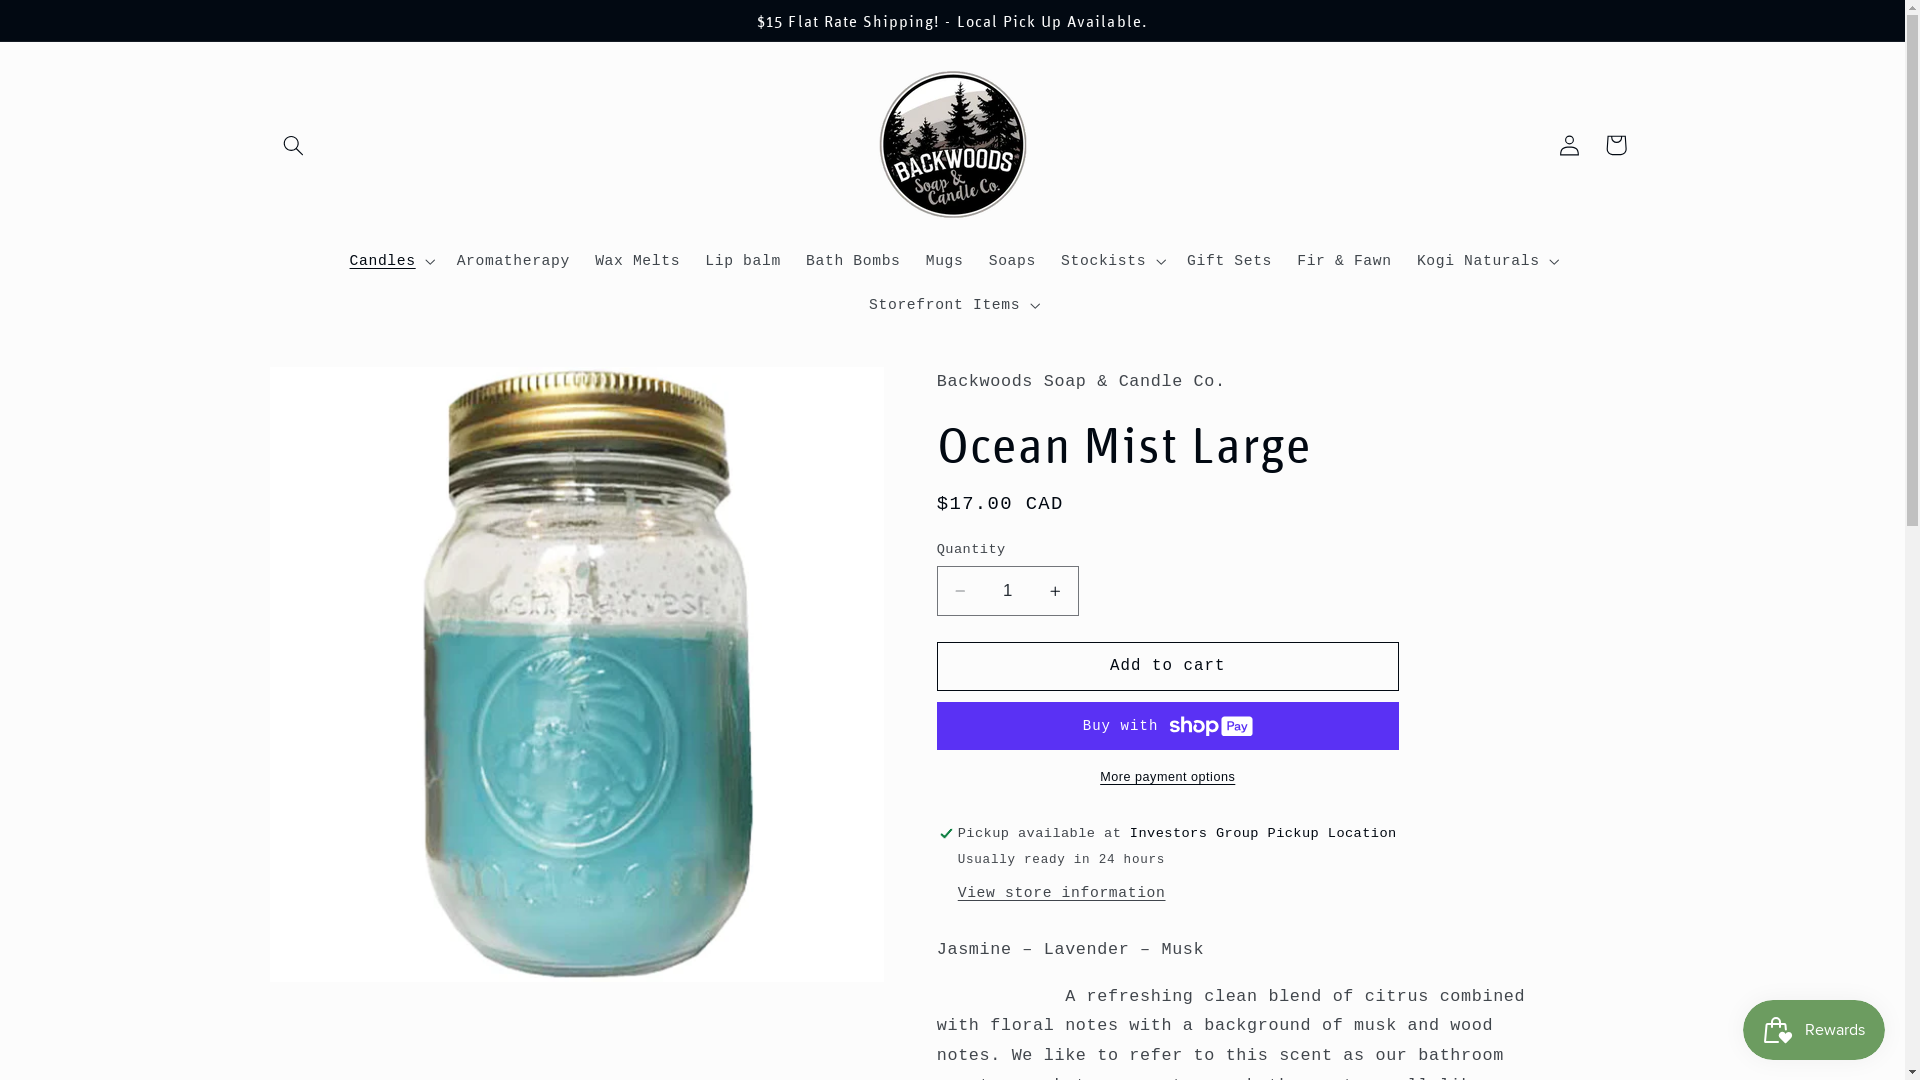 The image size is (1920, 1080). Describe the element at coordinates (1012, 261) in the screenshot. I see `Soaps` at that location.